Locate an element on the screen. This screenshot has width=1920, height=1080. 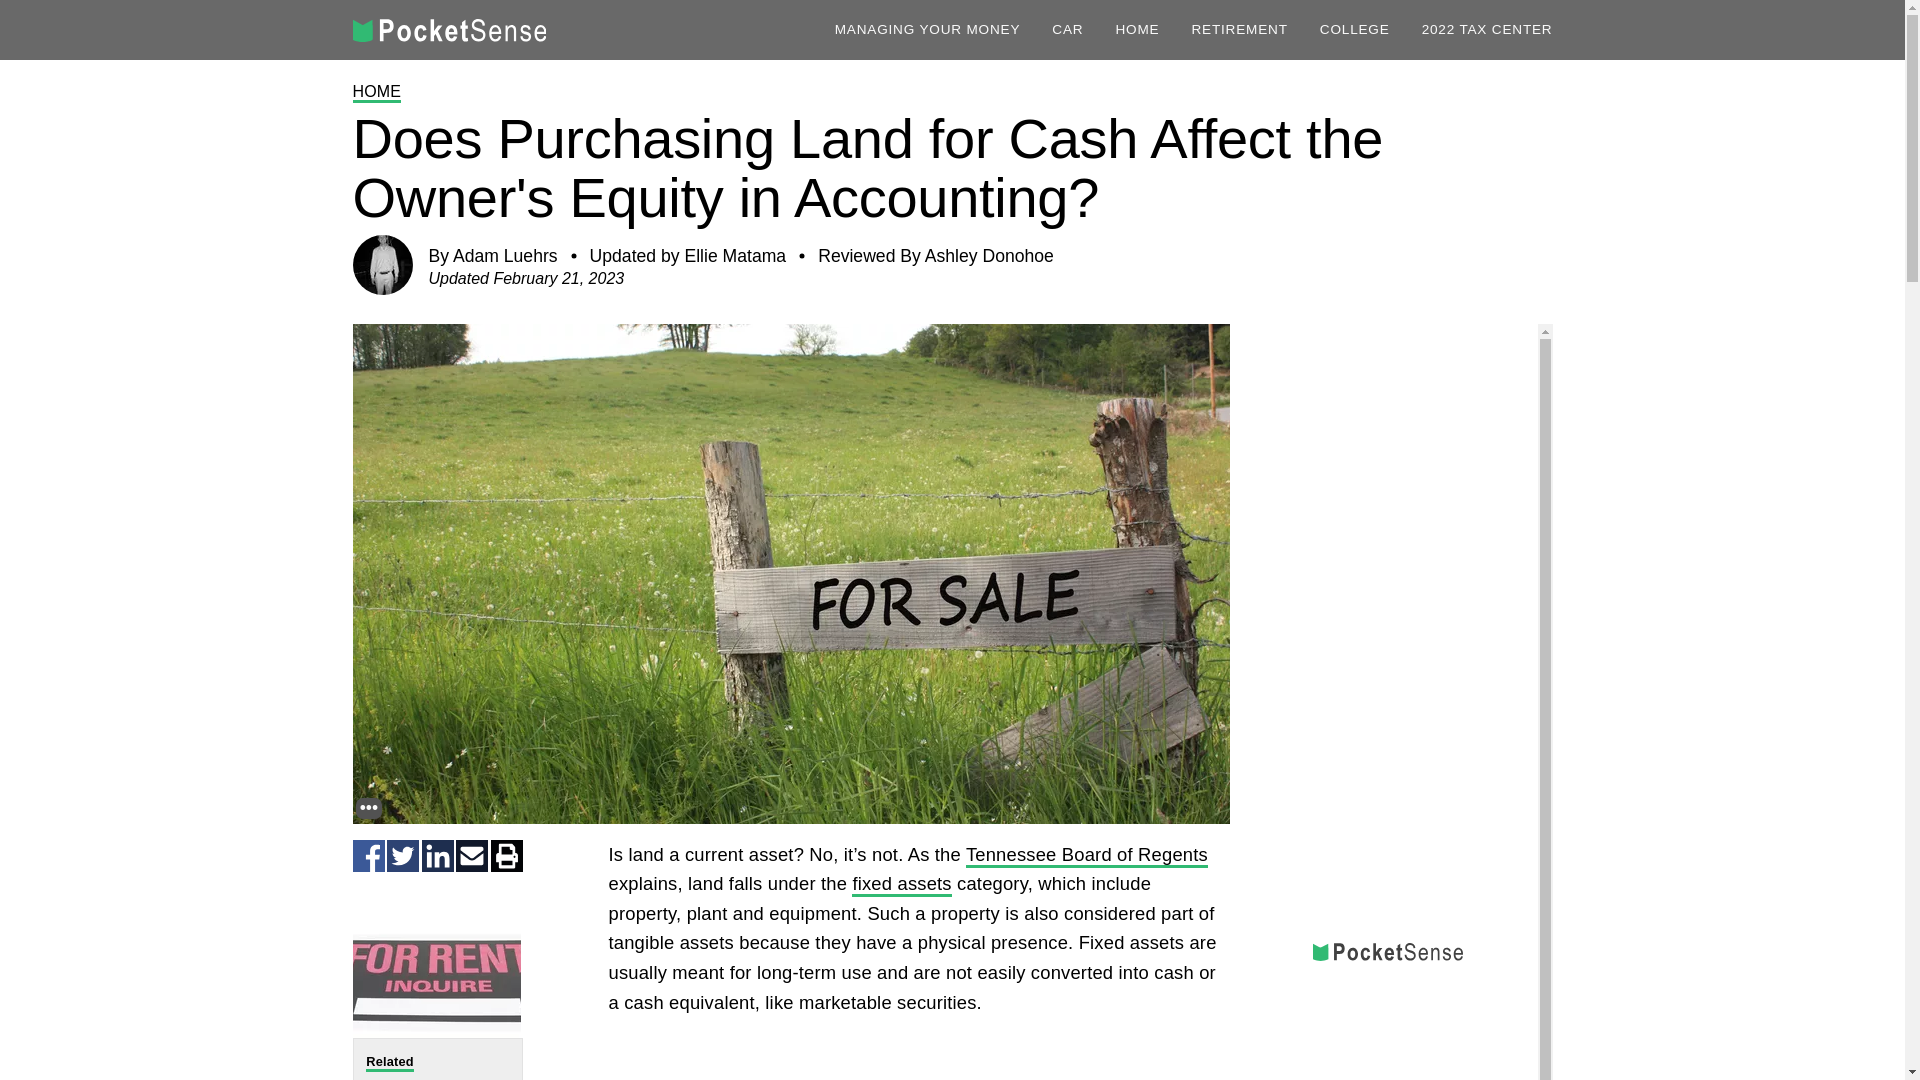
MANAGING YOUR MONEY is located at coordinates (928, 29).